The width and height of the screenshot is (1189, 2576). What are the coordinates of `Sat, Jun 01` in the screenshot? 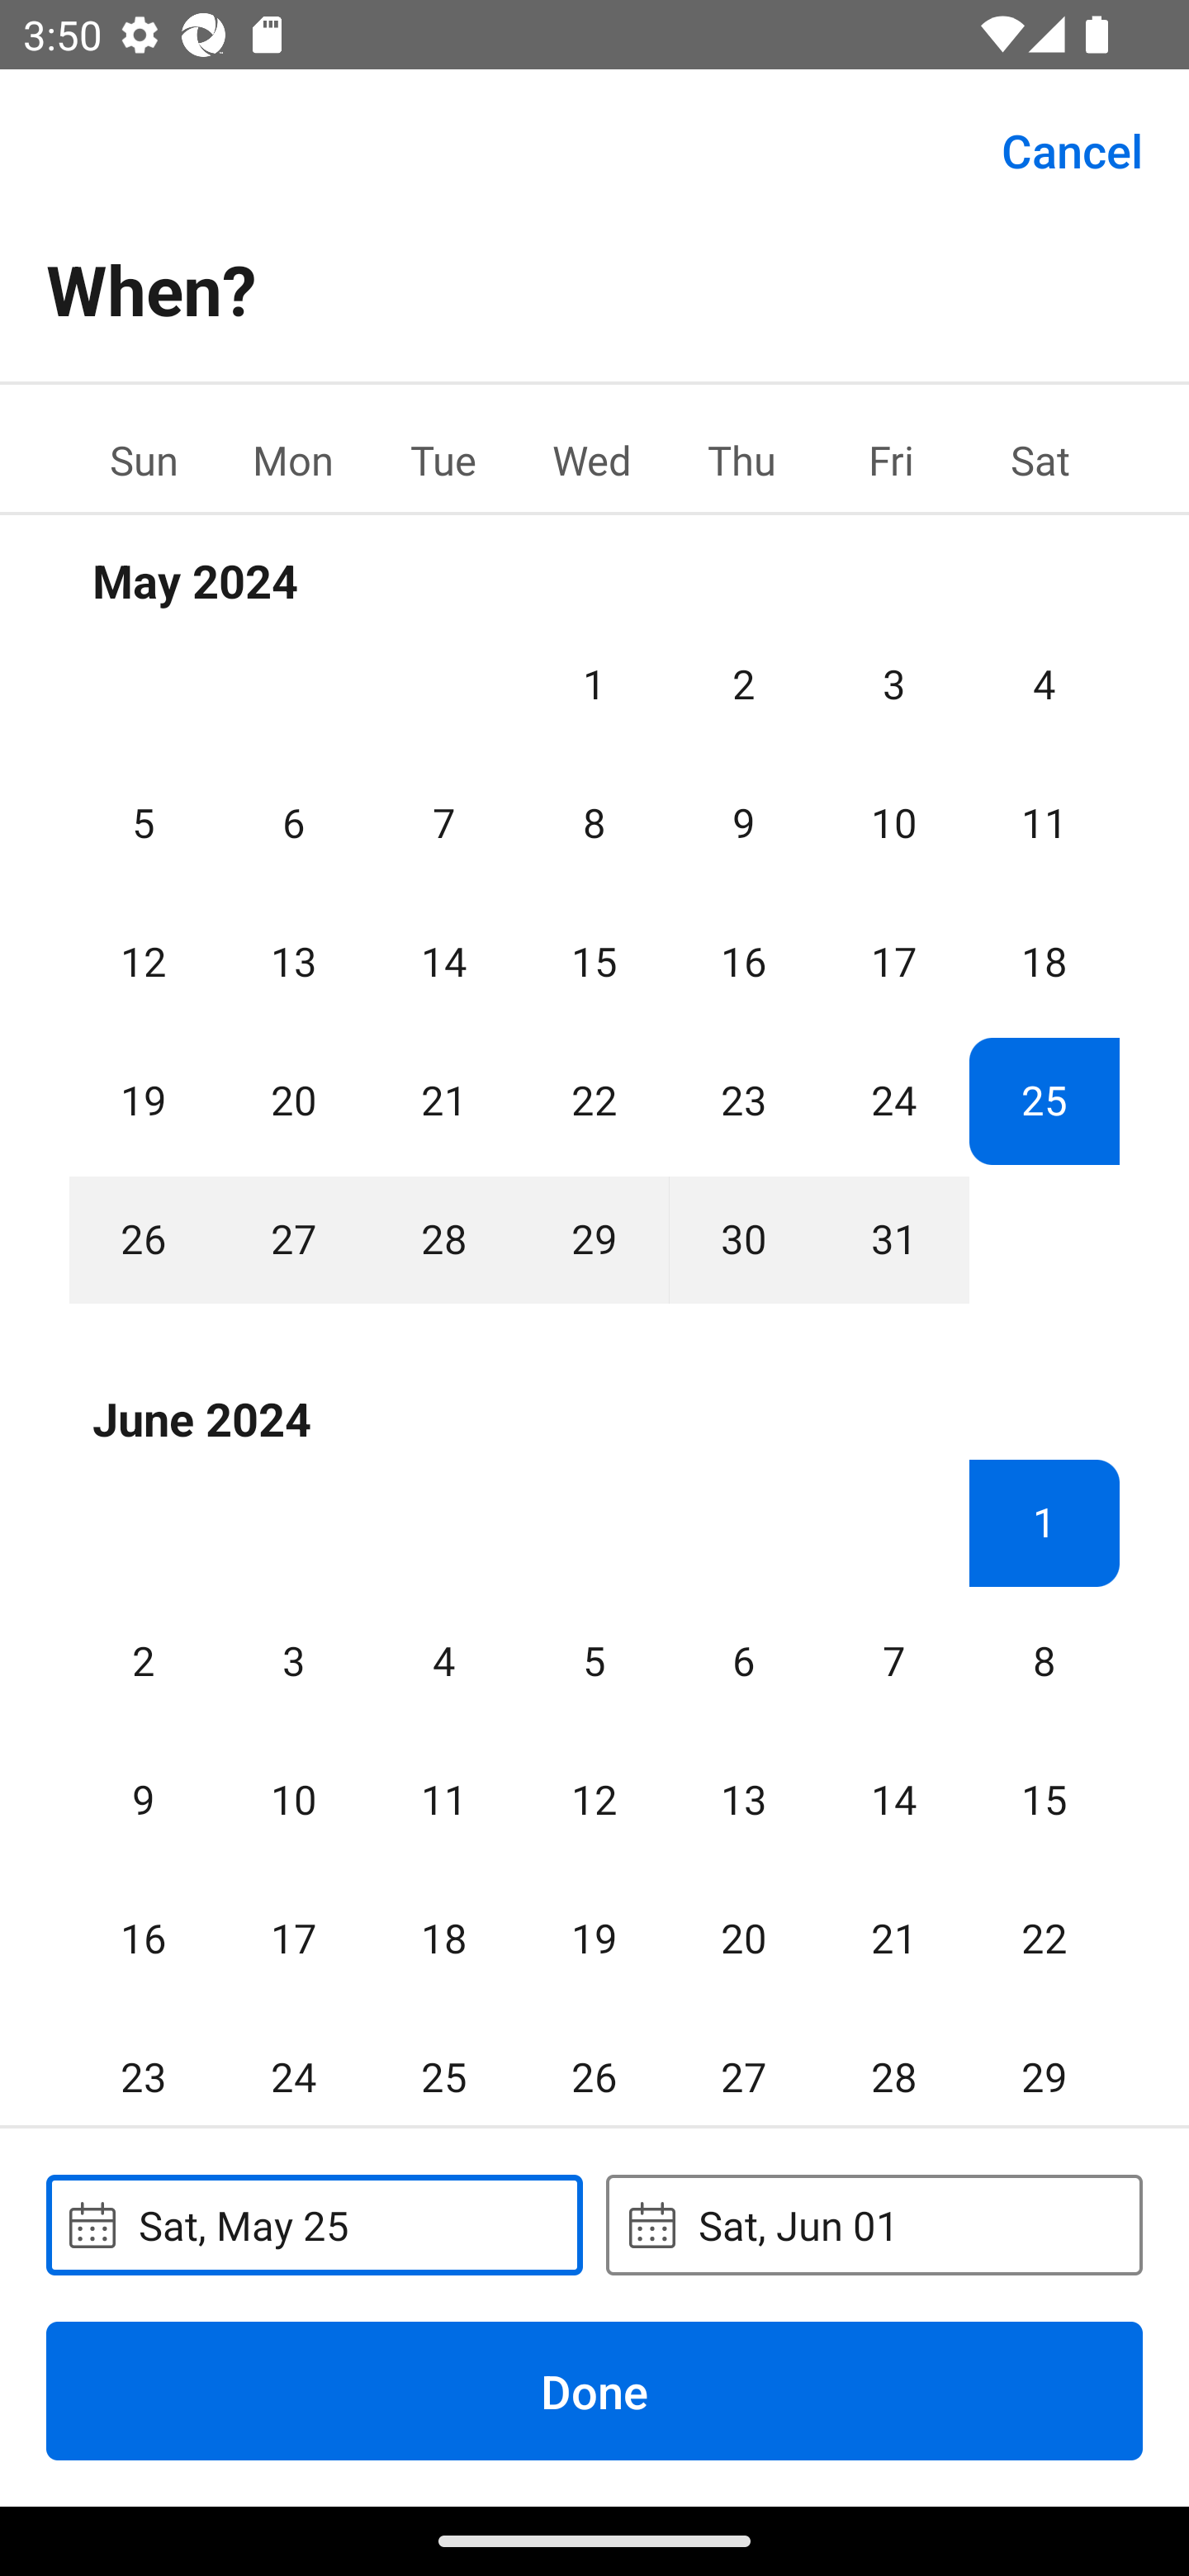 It's located at (874, 2224).